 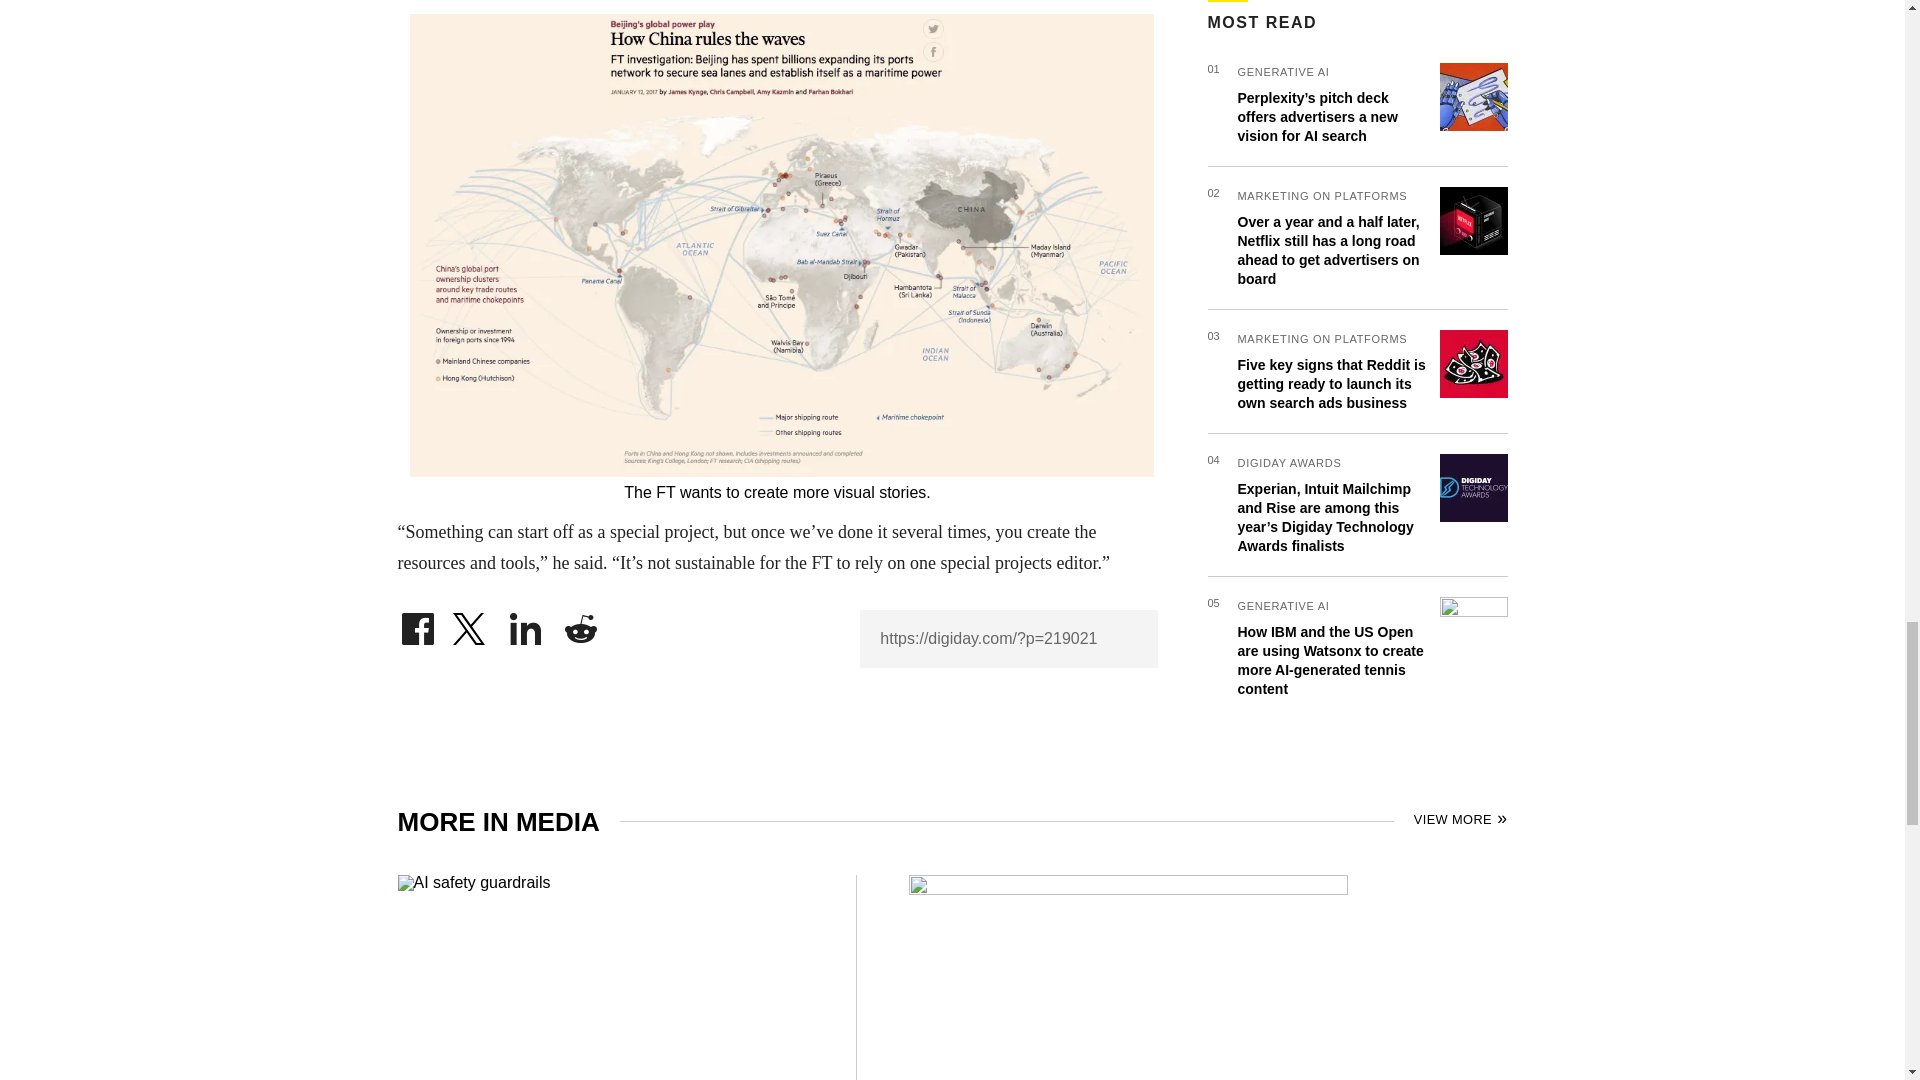 What do you see at coordinates (526, 624) in the screenshot?
I see `Share on LinkedIn` at bounding box center [526, 624].